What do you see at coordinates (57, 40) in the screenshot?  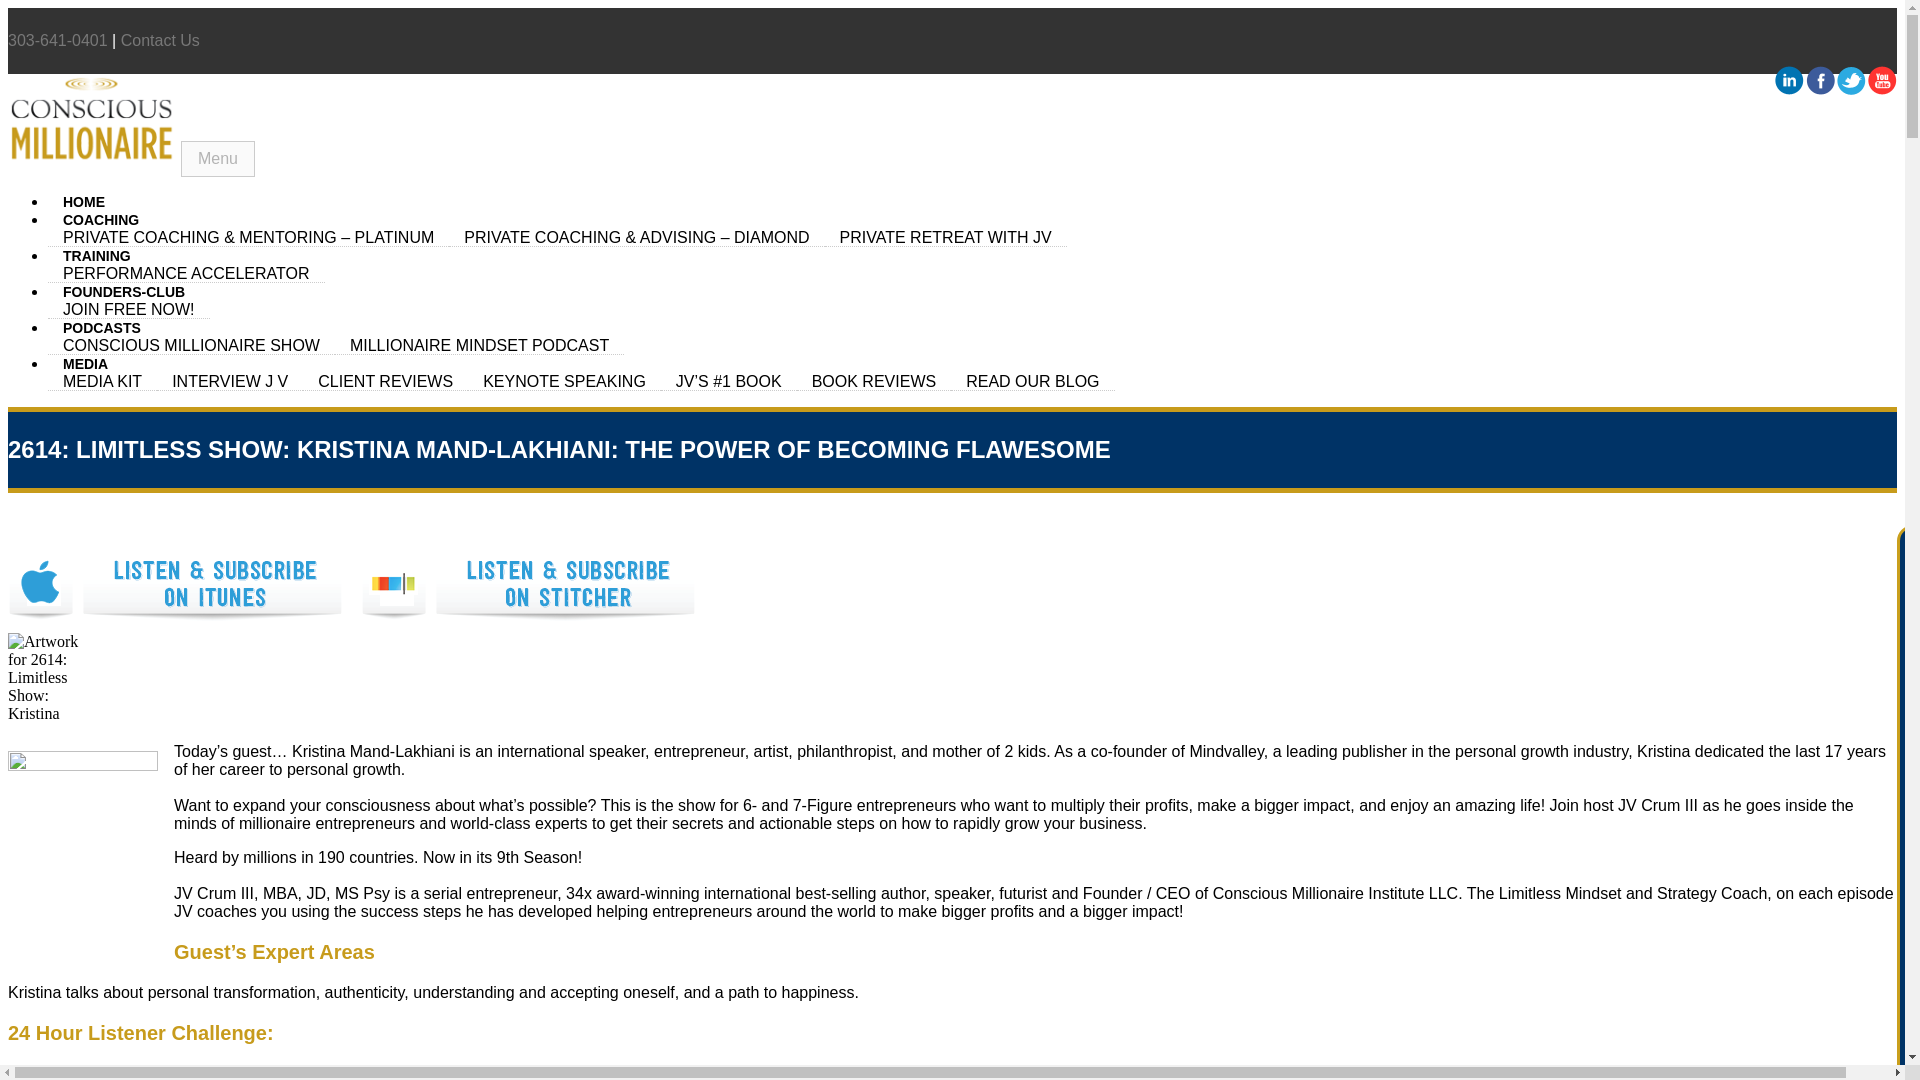 I see `303-641-0401` at bounding box center [57, 40].